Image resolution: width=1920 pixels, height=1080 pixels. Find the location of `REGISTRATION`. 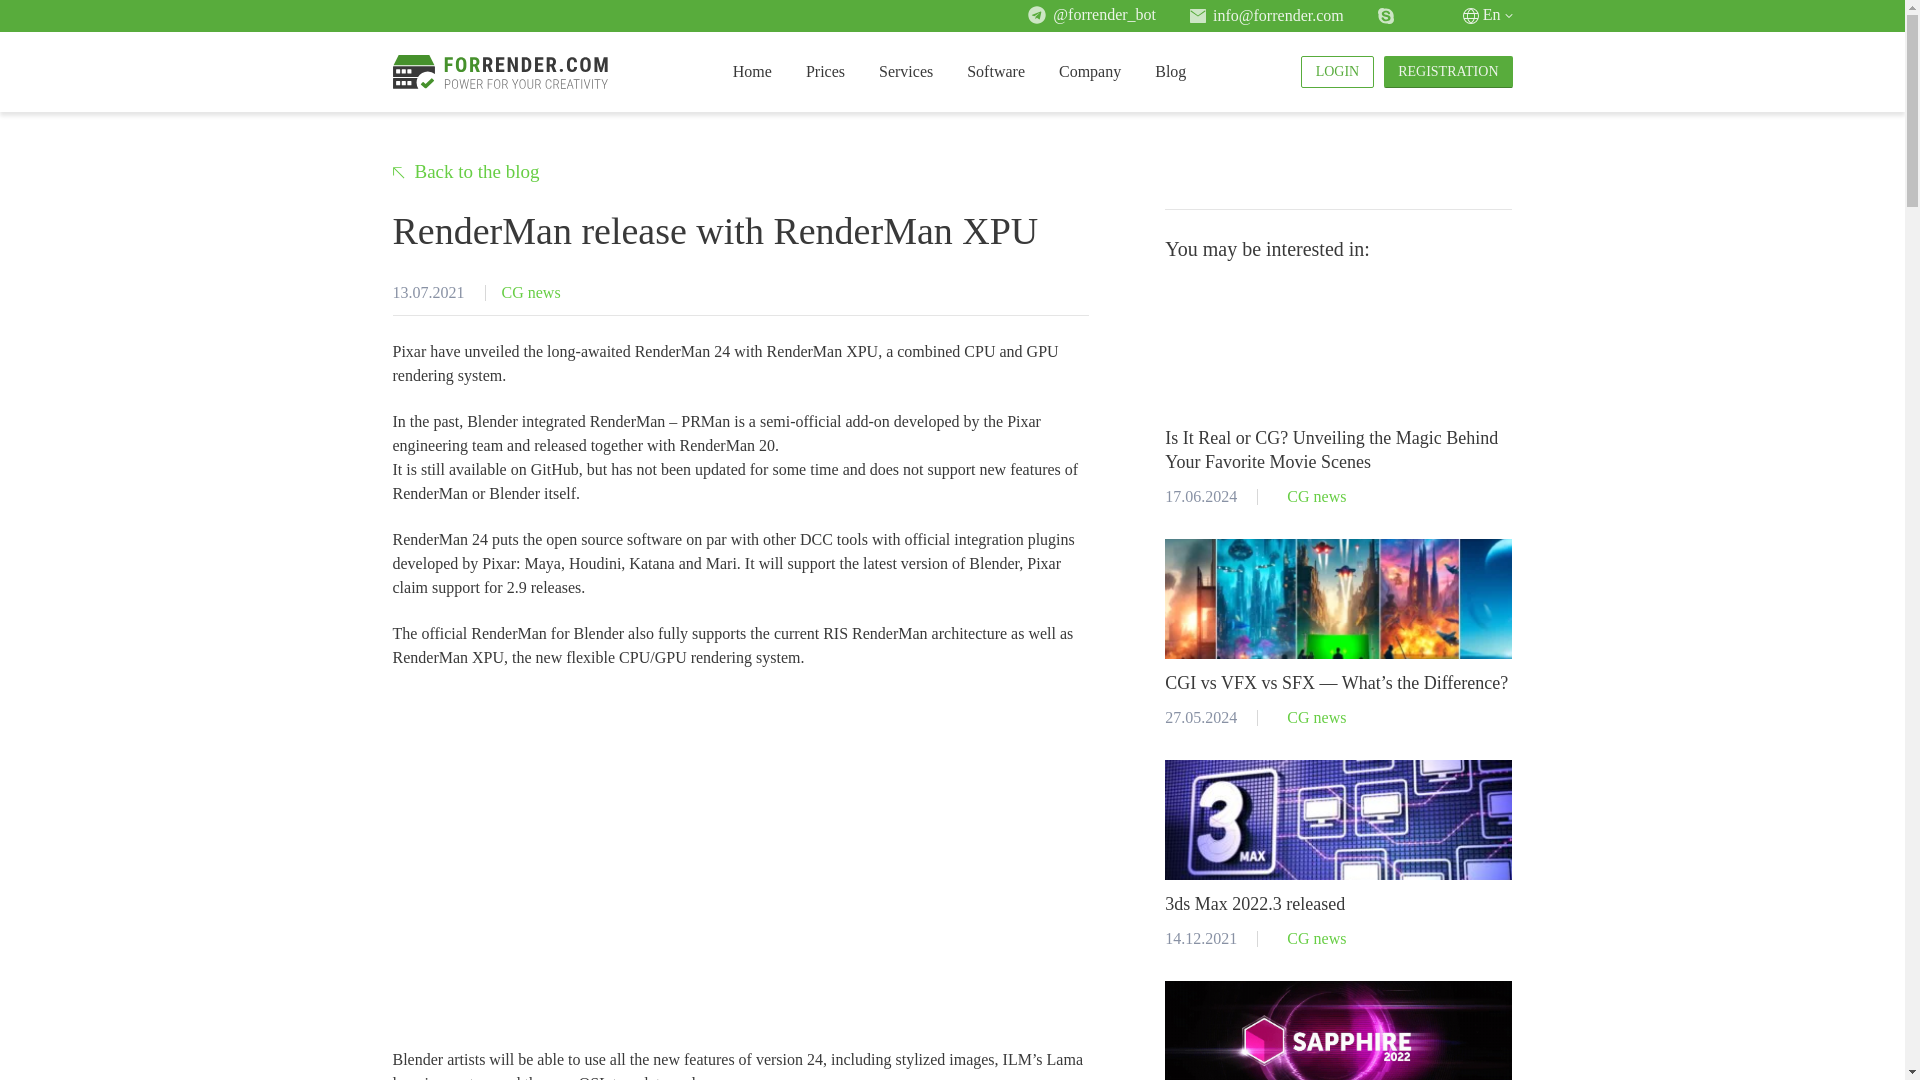

REGISTRATION is located at coordinates (1448, 72).